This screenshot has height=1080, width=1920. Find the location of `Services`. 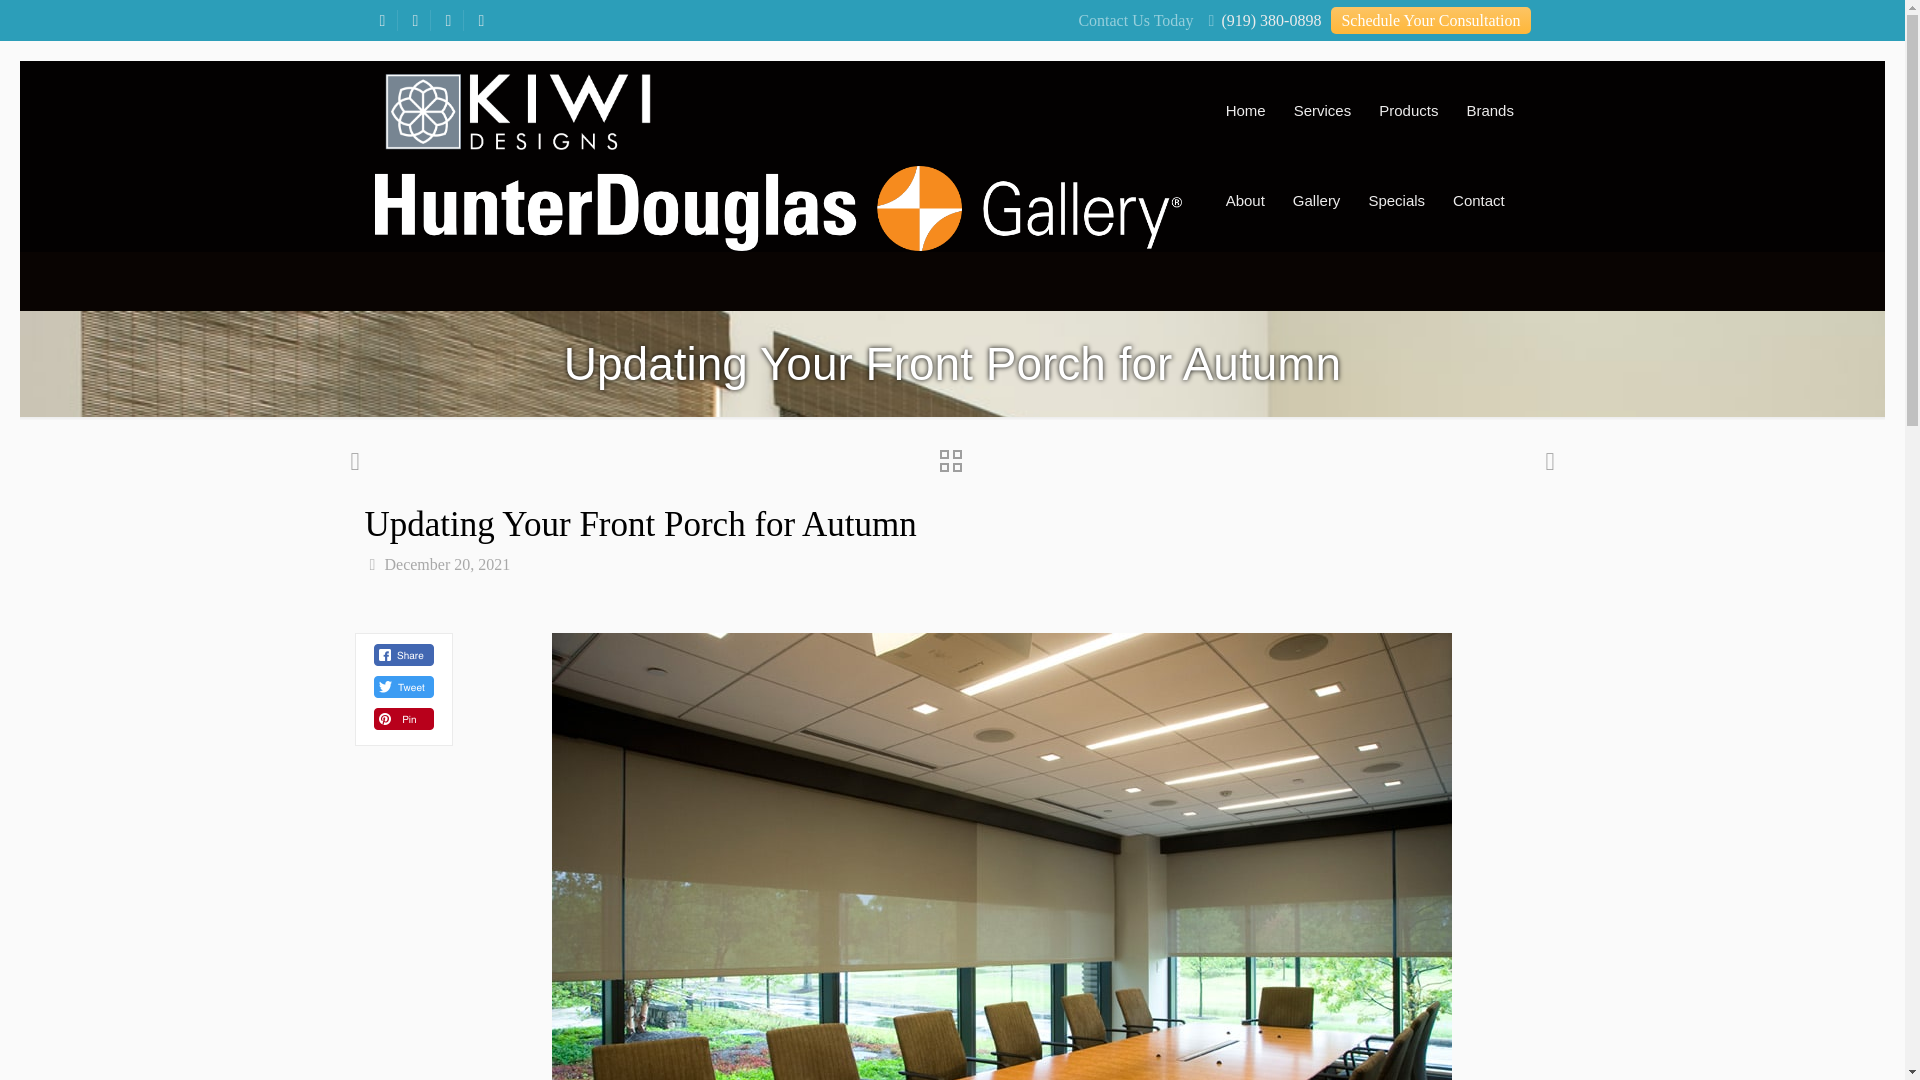

Services is located at coordinates (1322, 110).